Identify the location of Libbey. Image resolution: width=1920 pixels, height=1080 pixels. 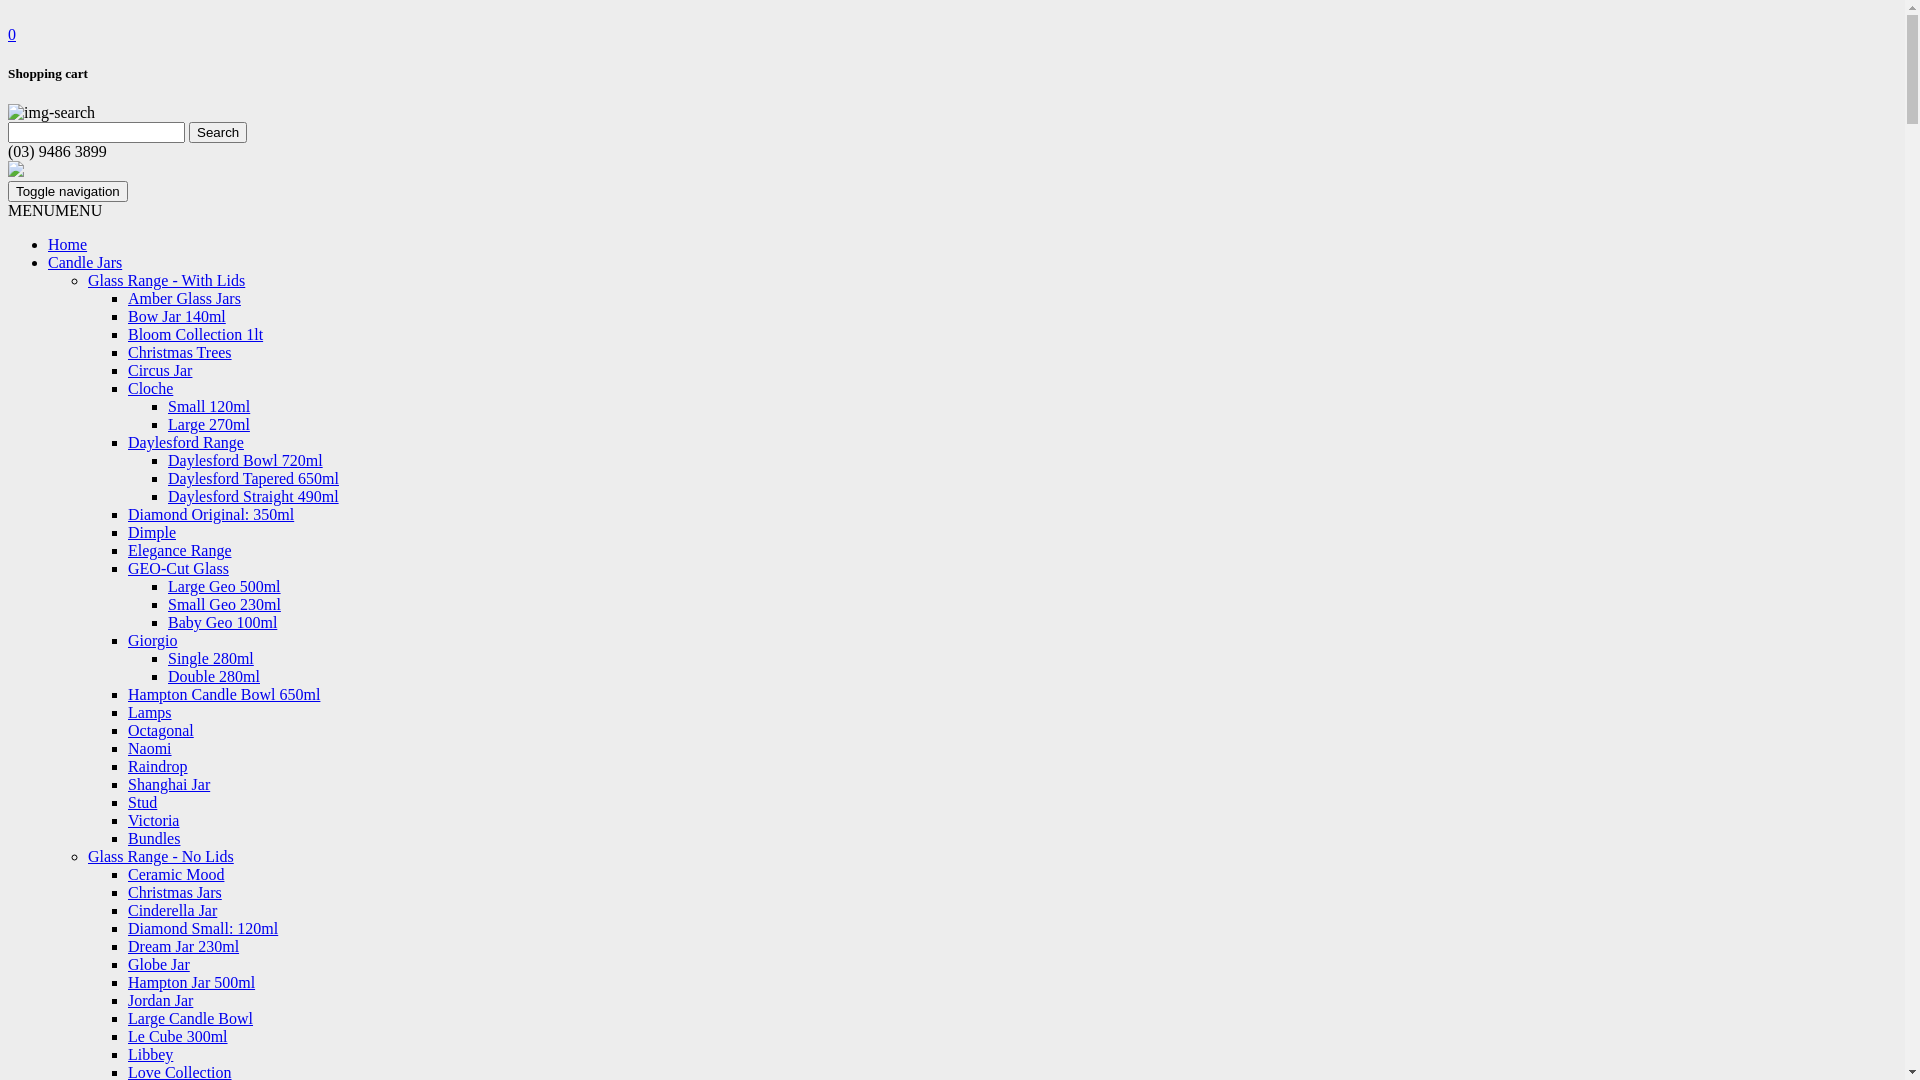
(150, 1054).